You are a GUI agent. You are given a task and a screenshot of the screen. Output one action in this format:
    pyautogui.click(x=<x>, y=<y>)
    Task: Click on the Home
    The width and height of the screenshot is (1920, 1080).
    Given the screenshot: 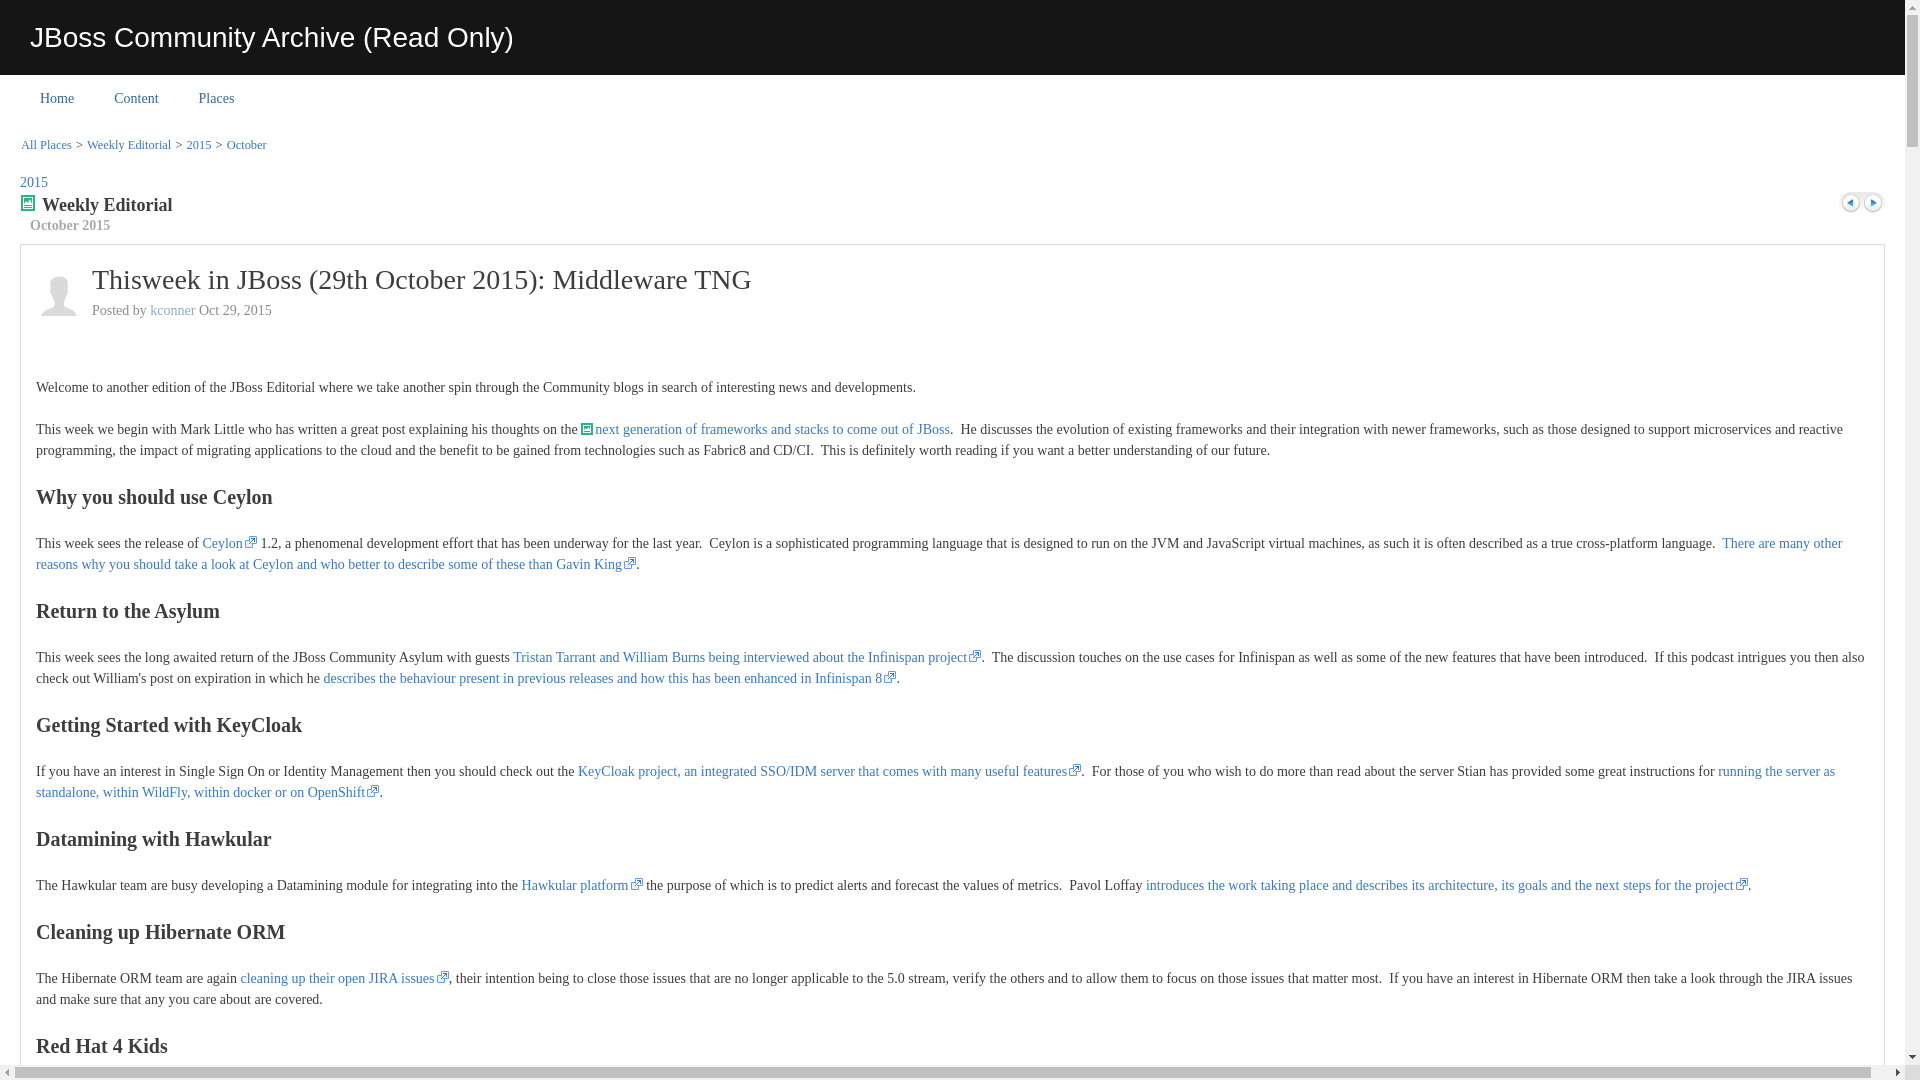 What is the action you would take?
    pyautogui.click(x=56, y=98)
    